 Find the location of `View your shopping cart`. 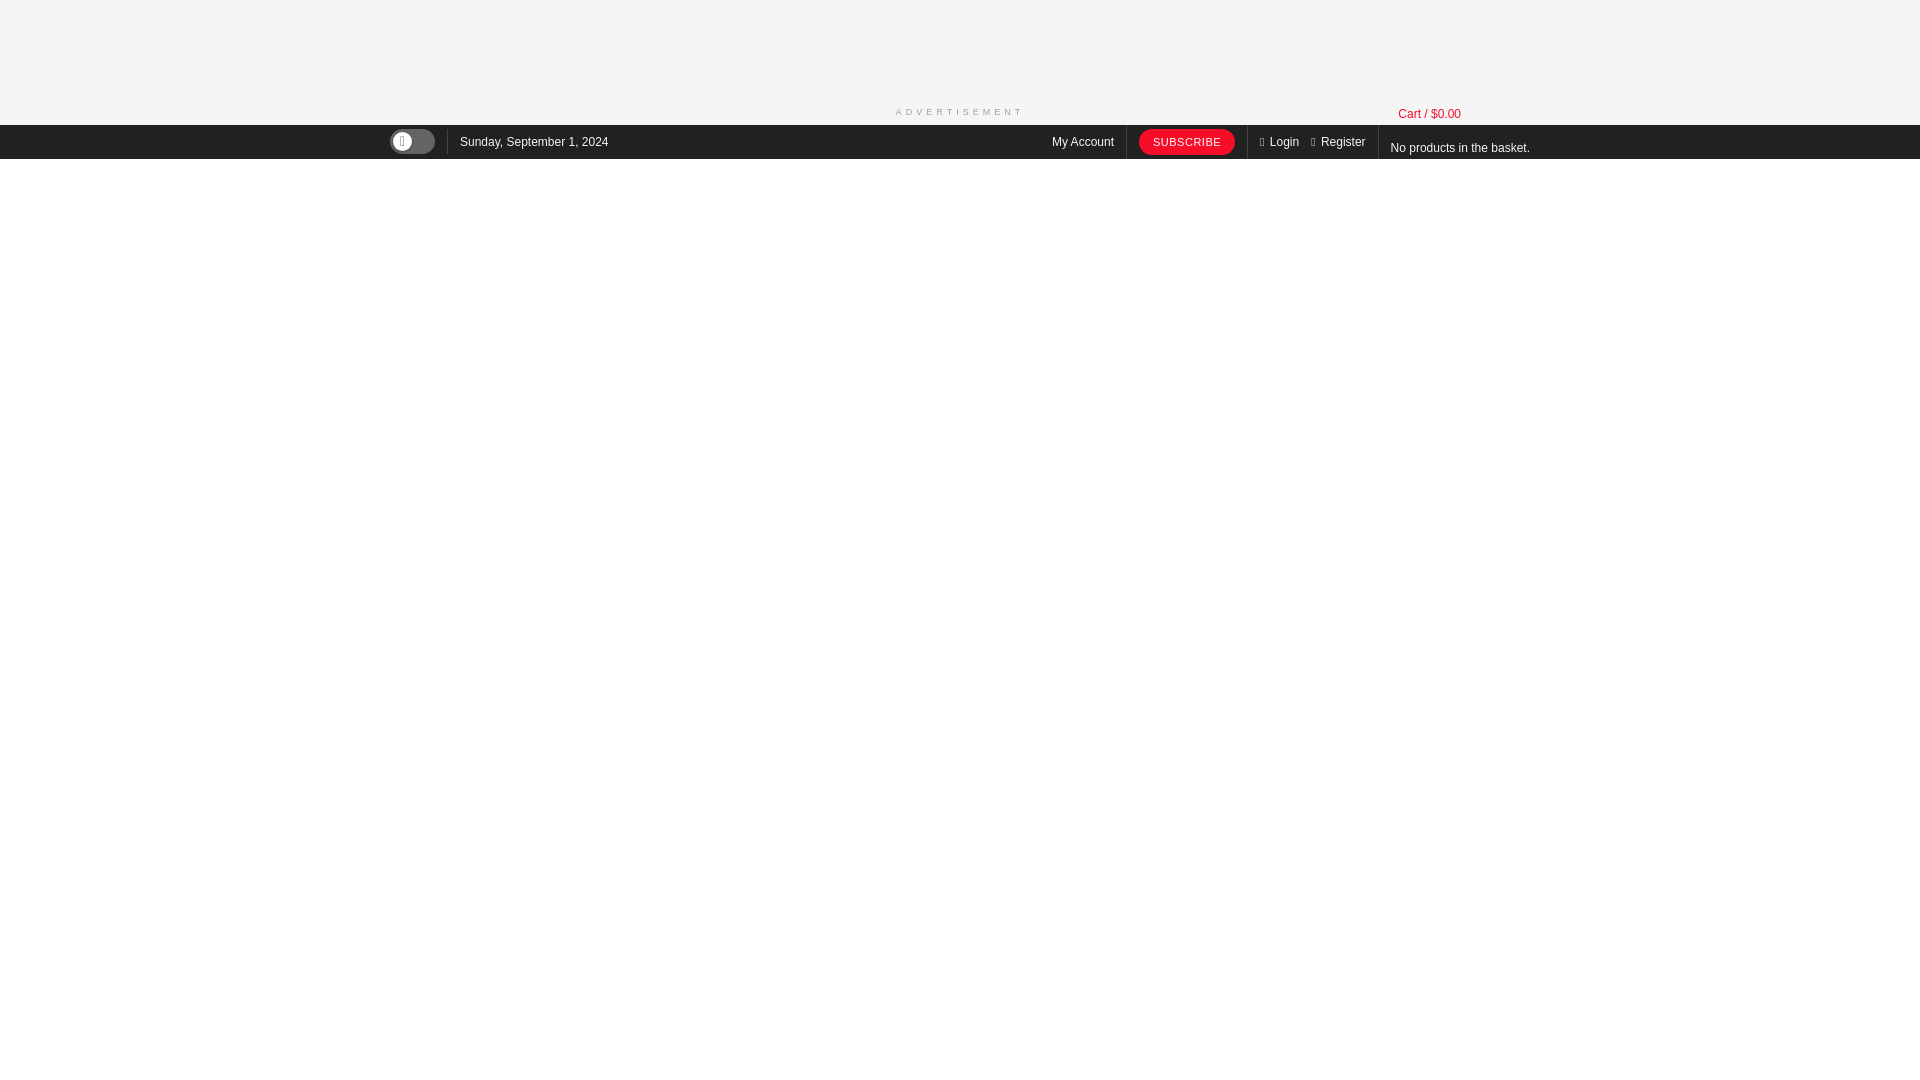

View your shopping cart is located at coordinates (1429, 113).